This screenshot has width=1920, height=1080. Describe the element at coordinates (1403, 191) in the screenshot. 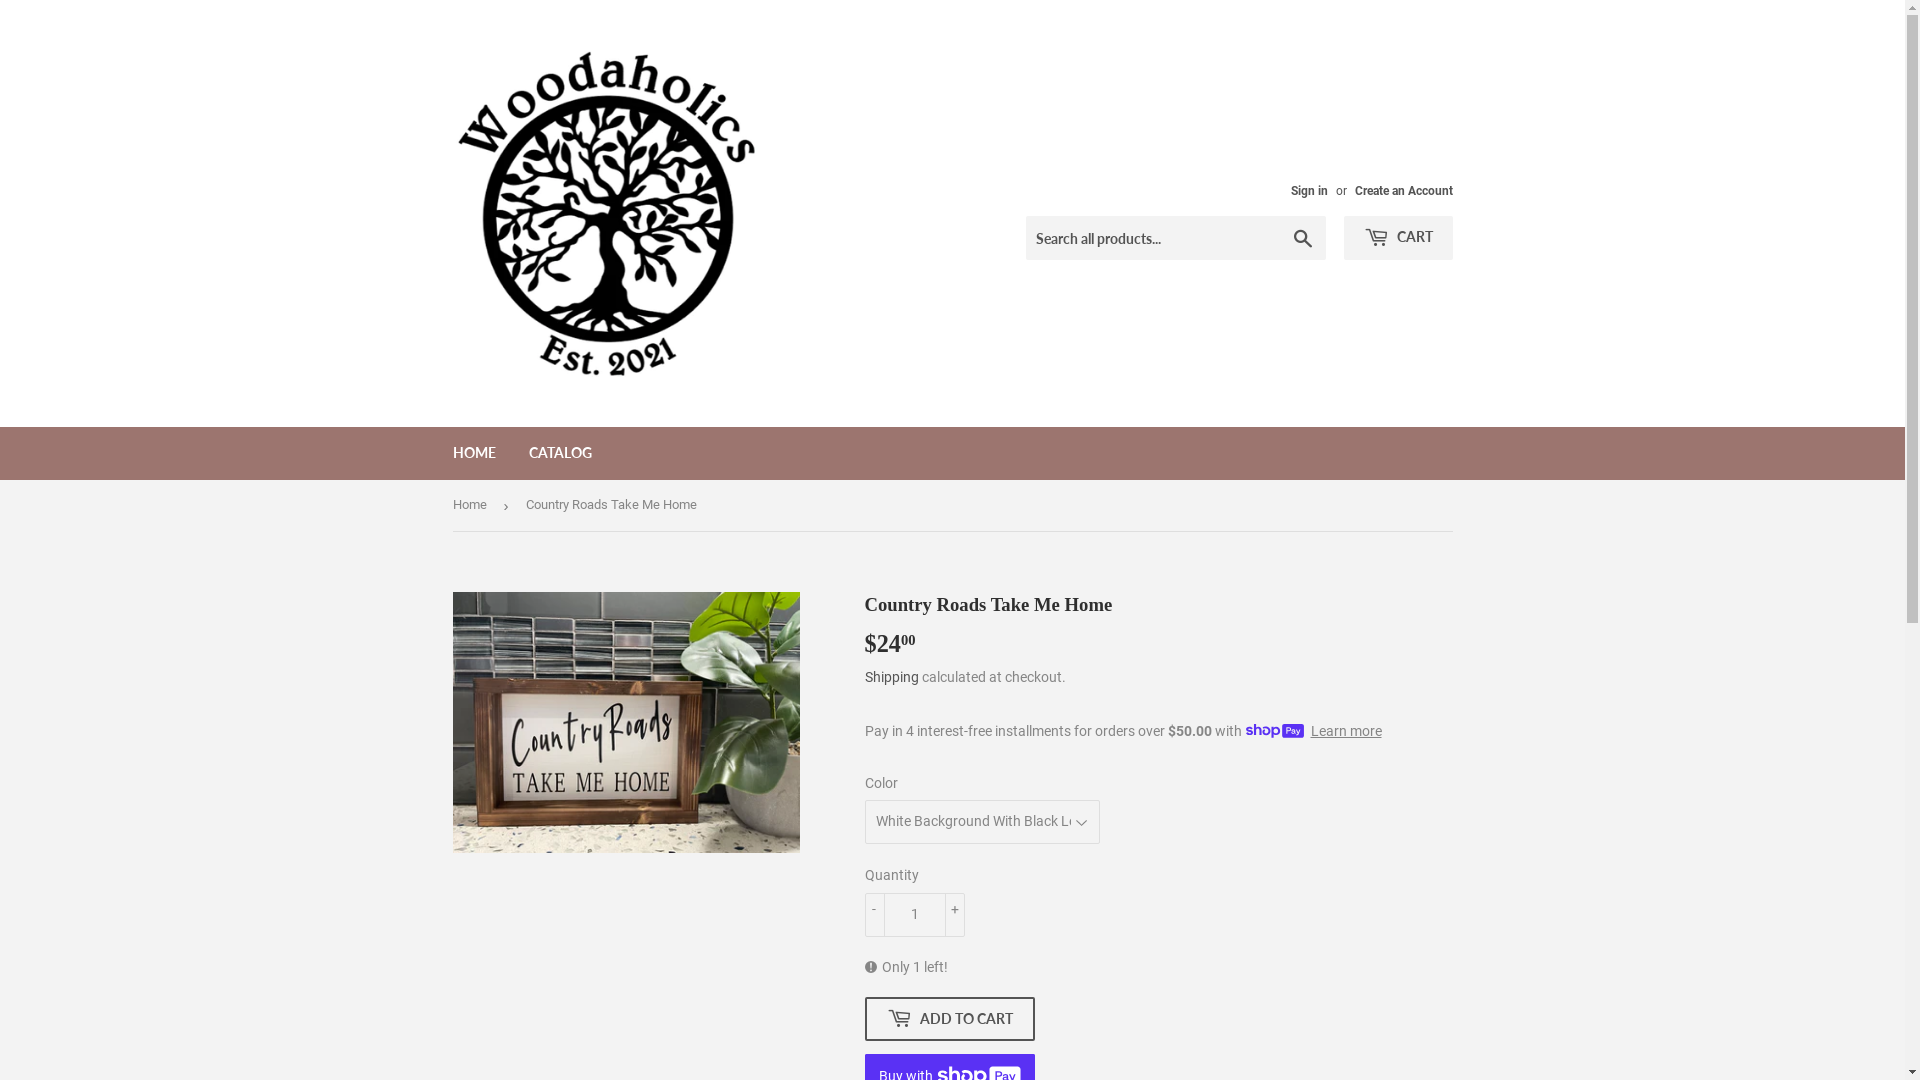

I see `Create an Account` at that location.